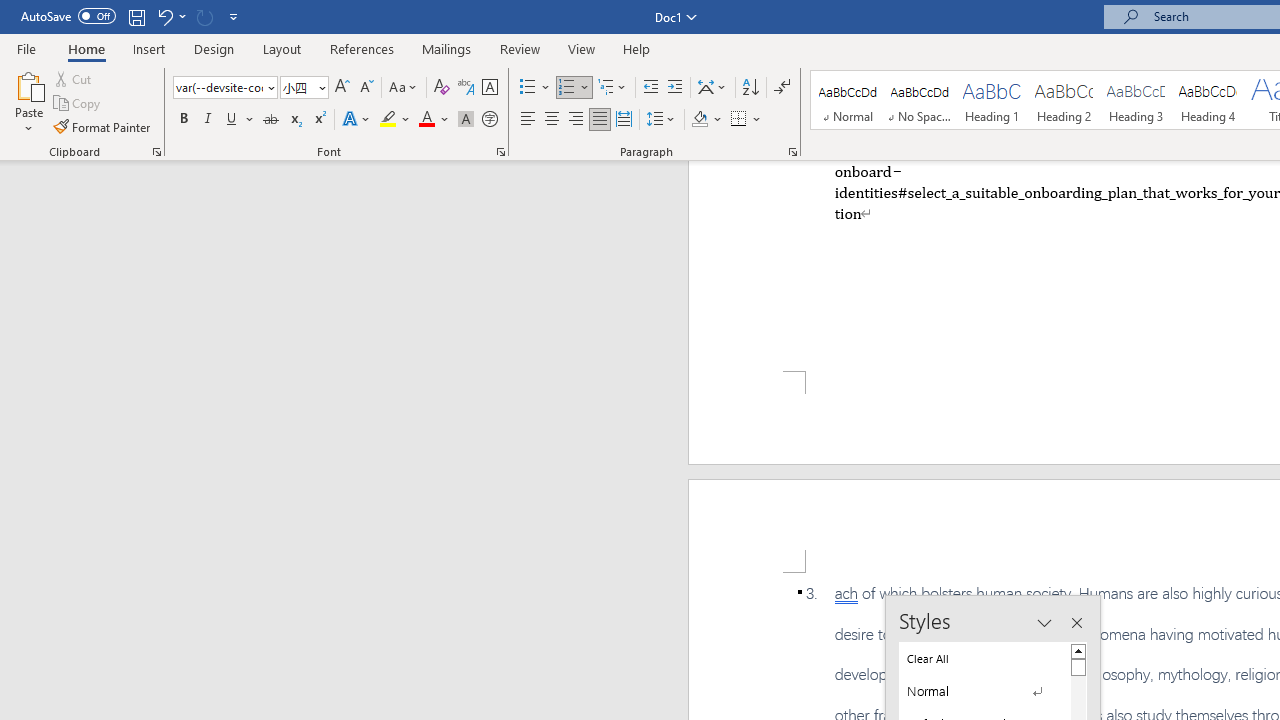  I want to click on Italic, so click(208, 120).